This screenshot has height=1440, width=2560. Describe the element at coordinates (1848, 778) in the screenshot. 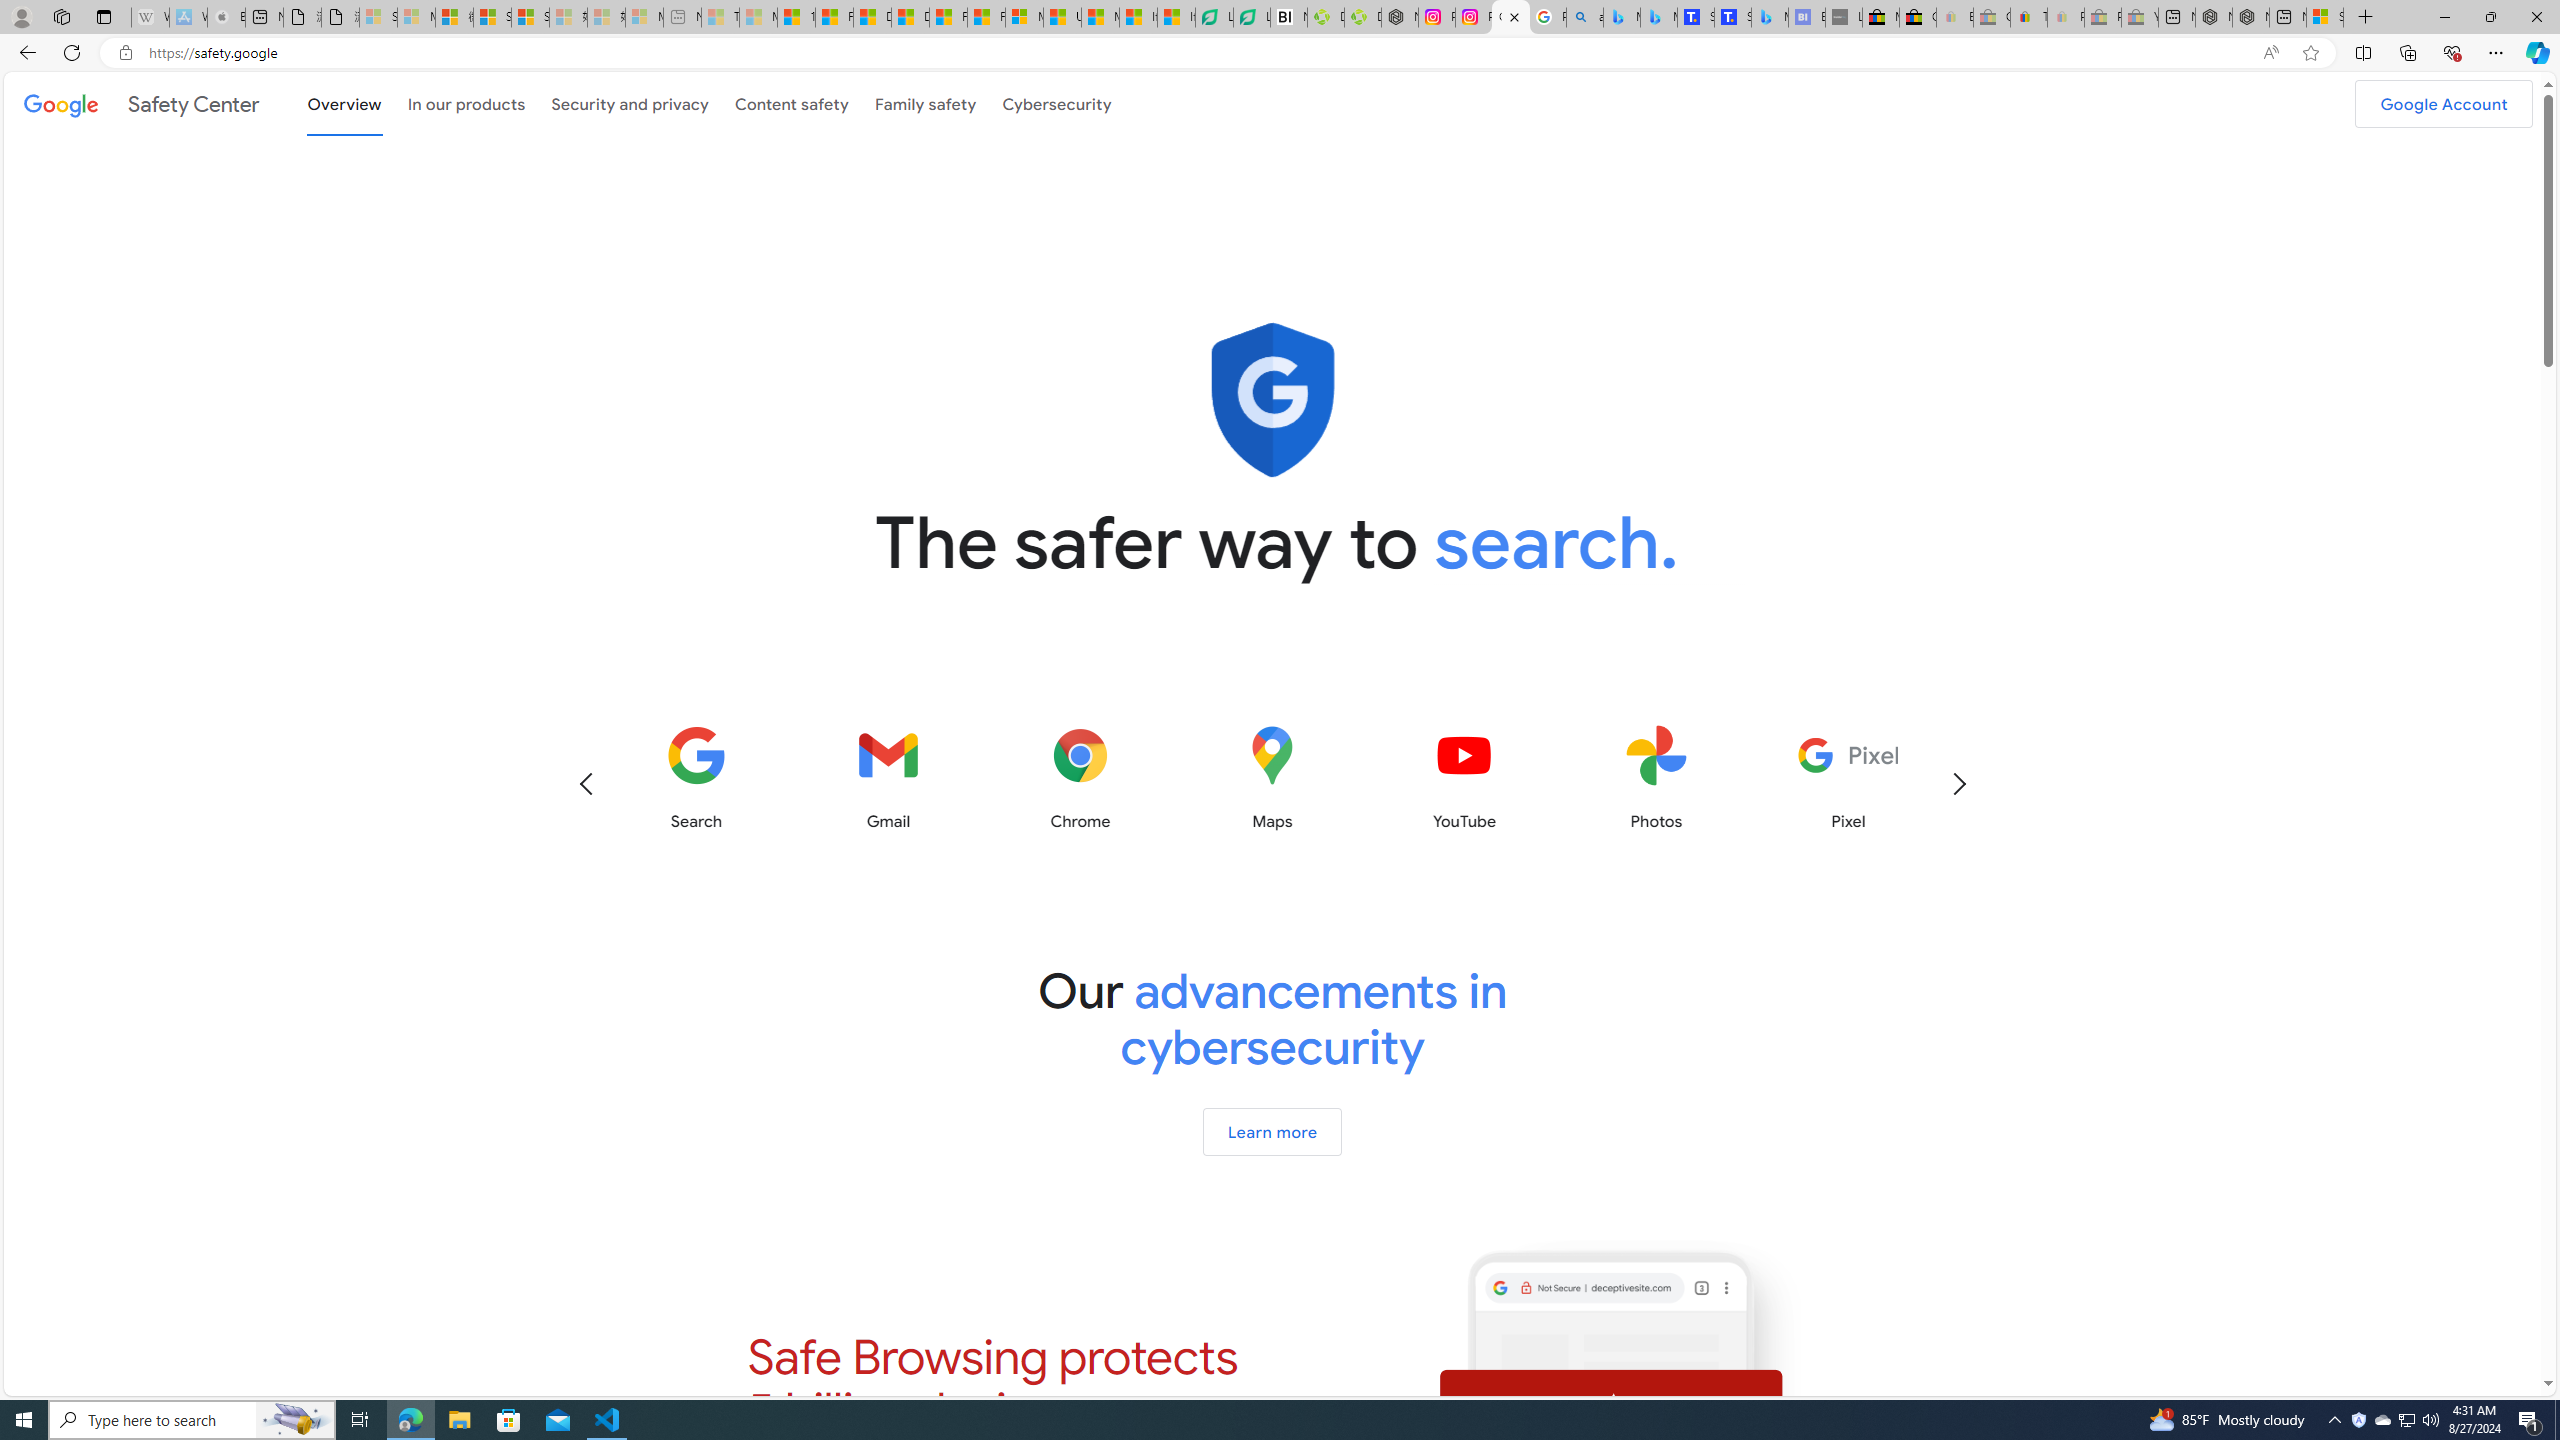

I see `Pixel` at that location.